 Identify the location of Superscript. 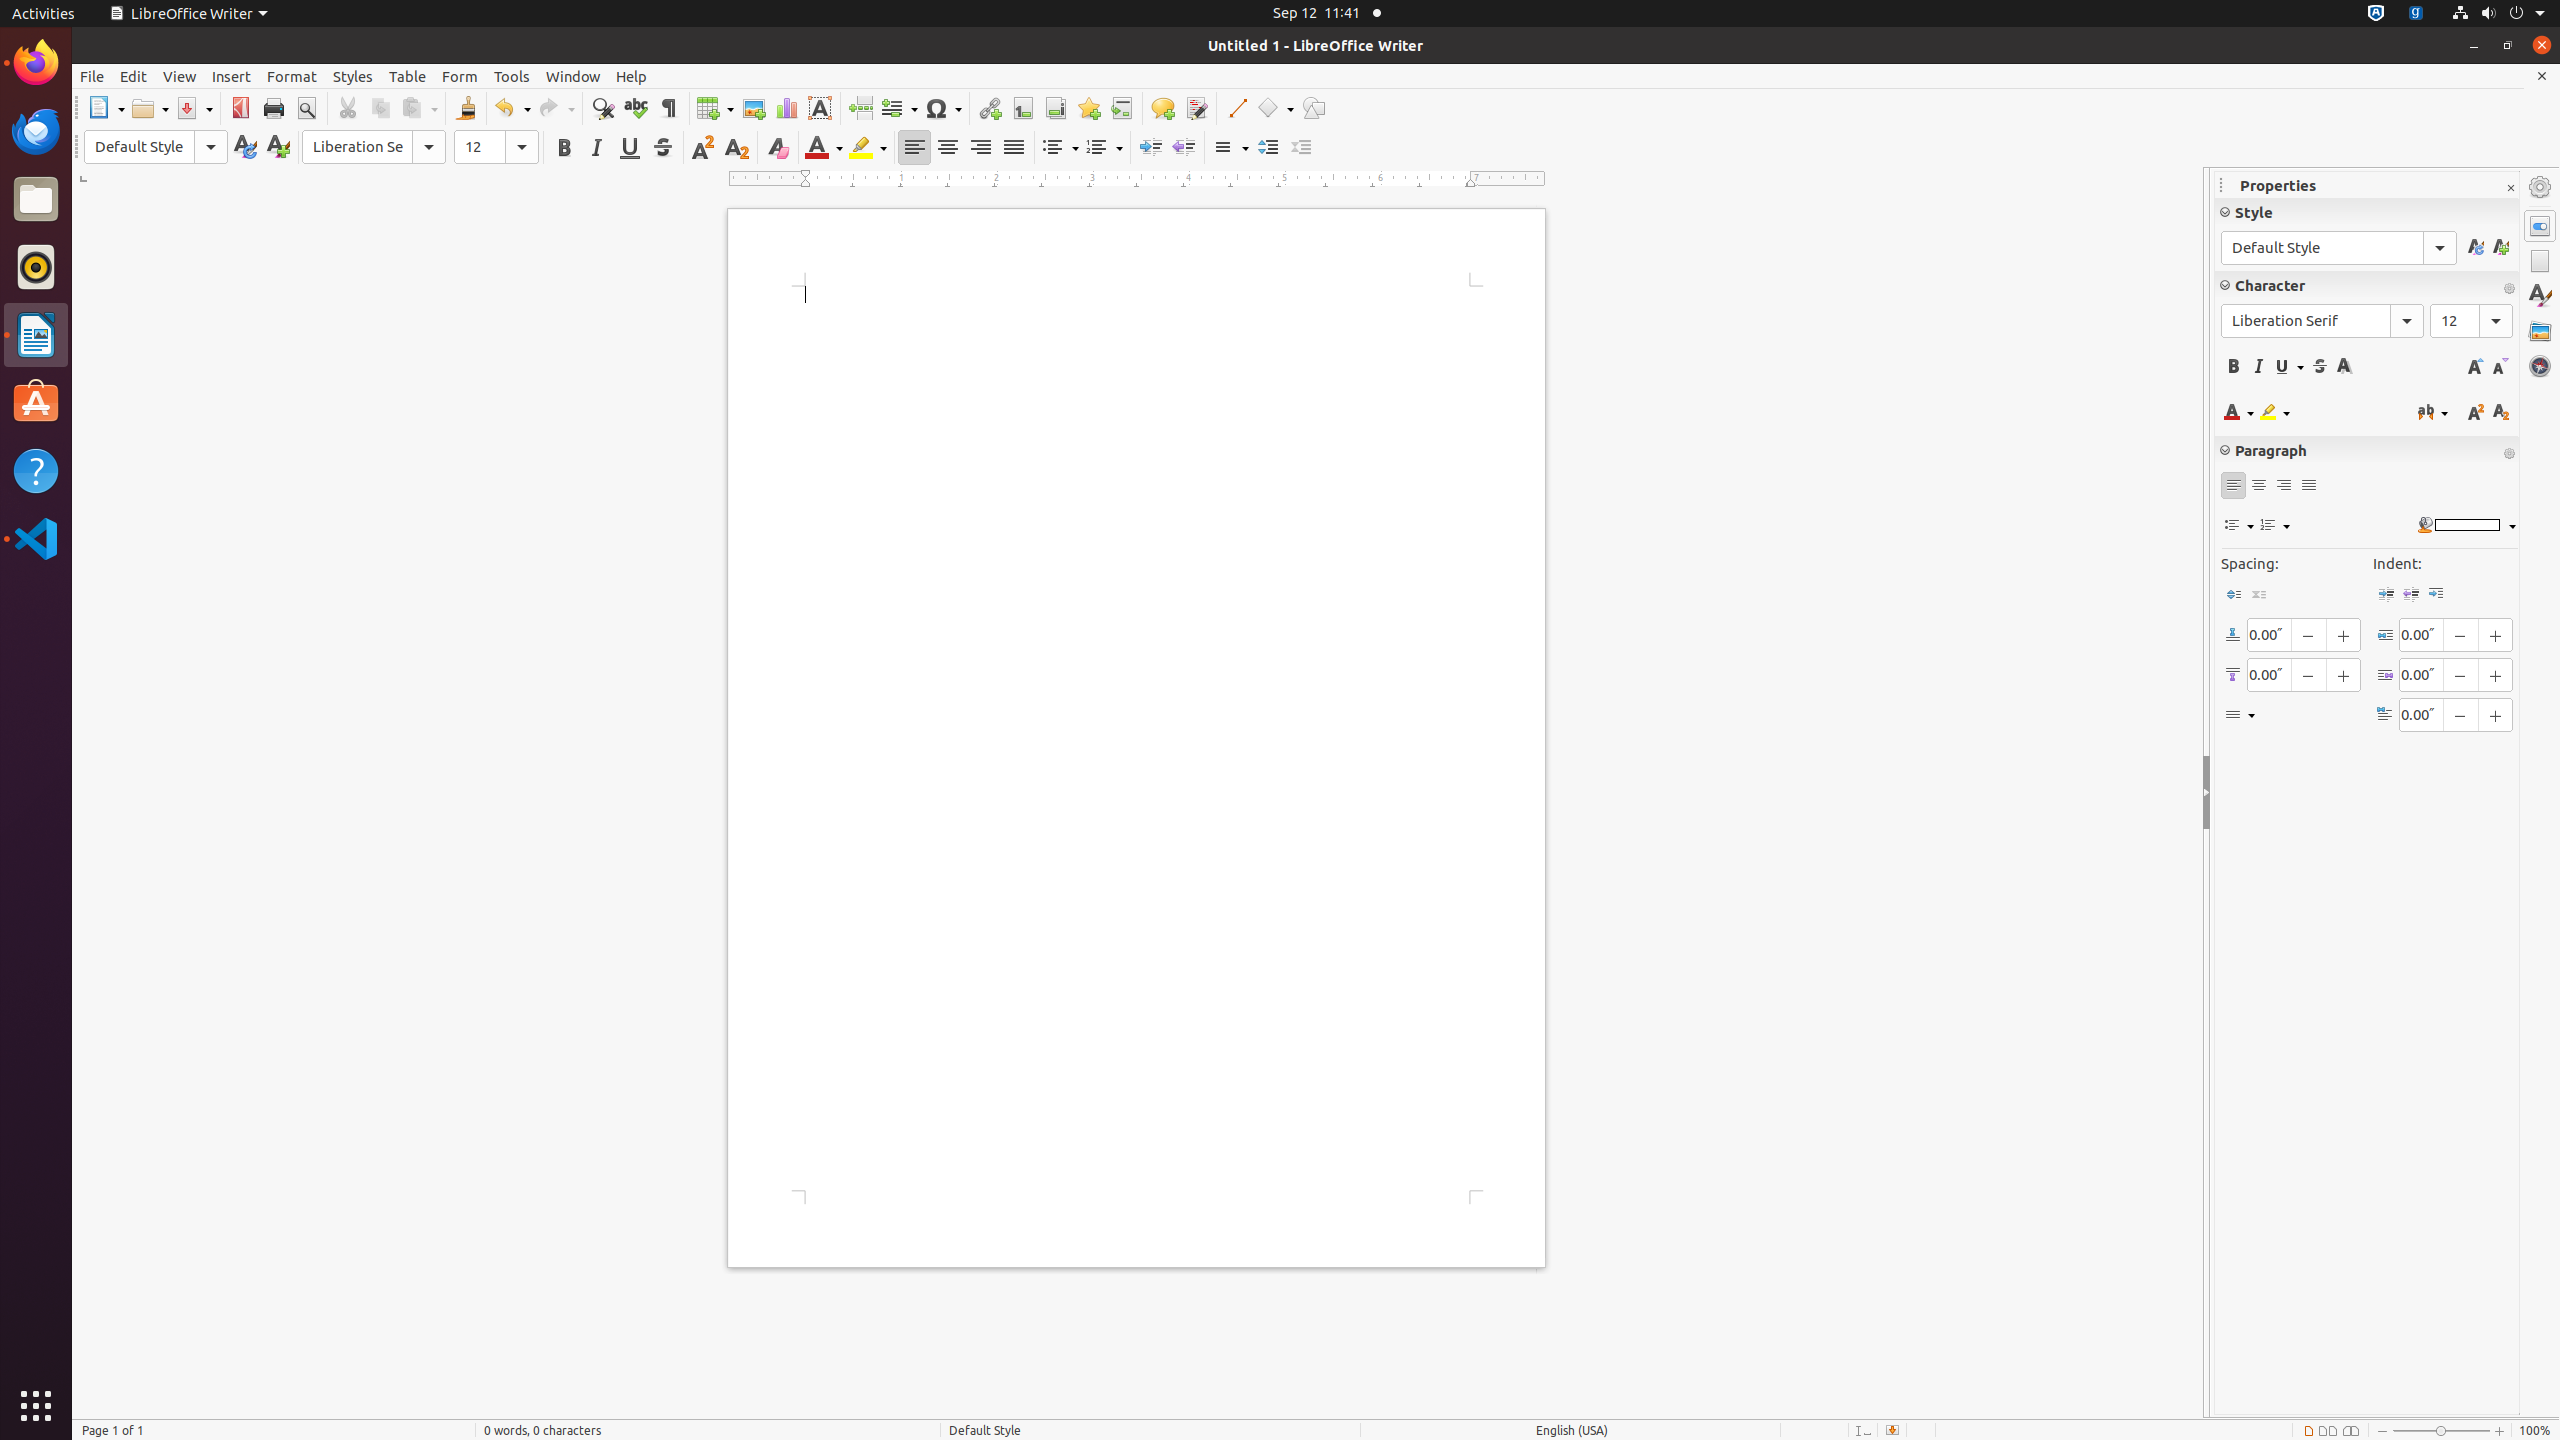
(704, 148).